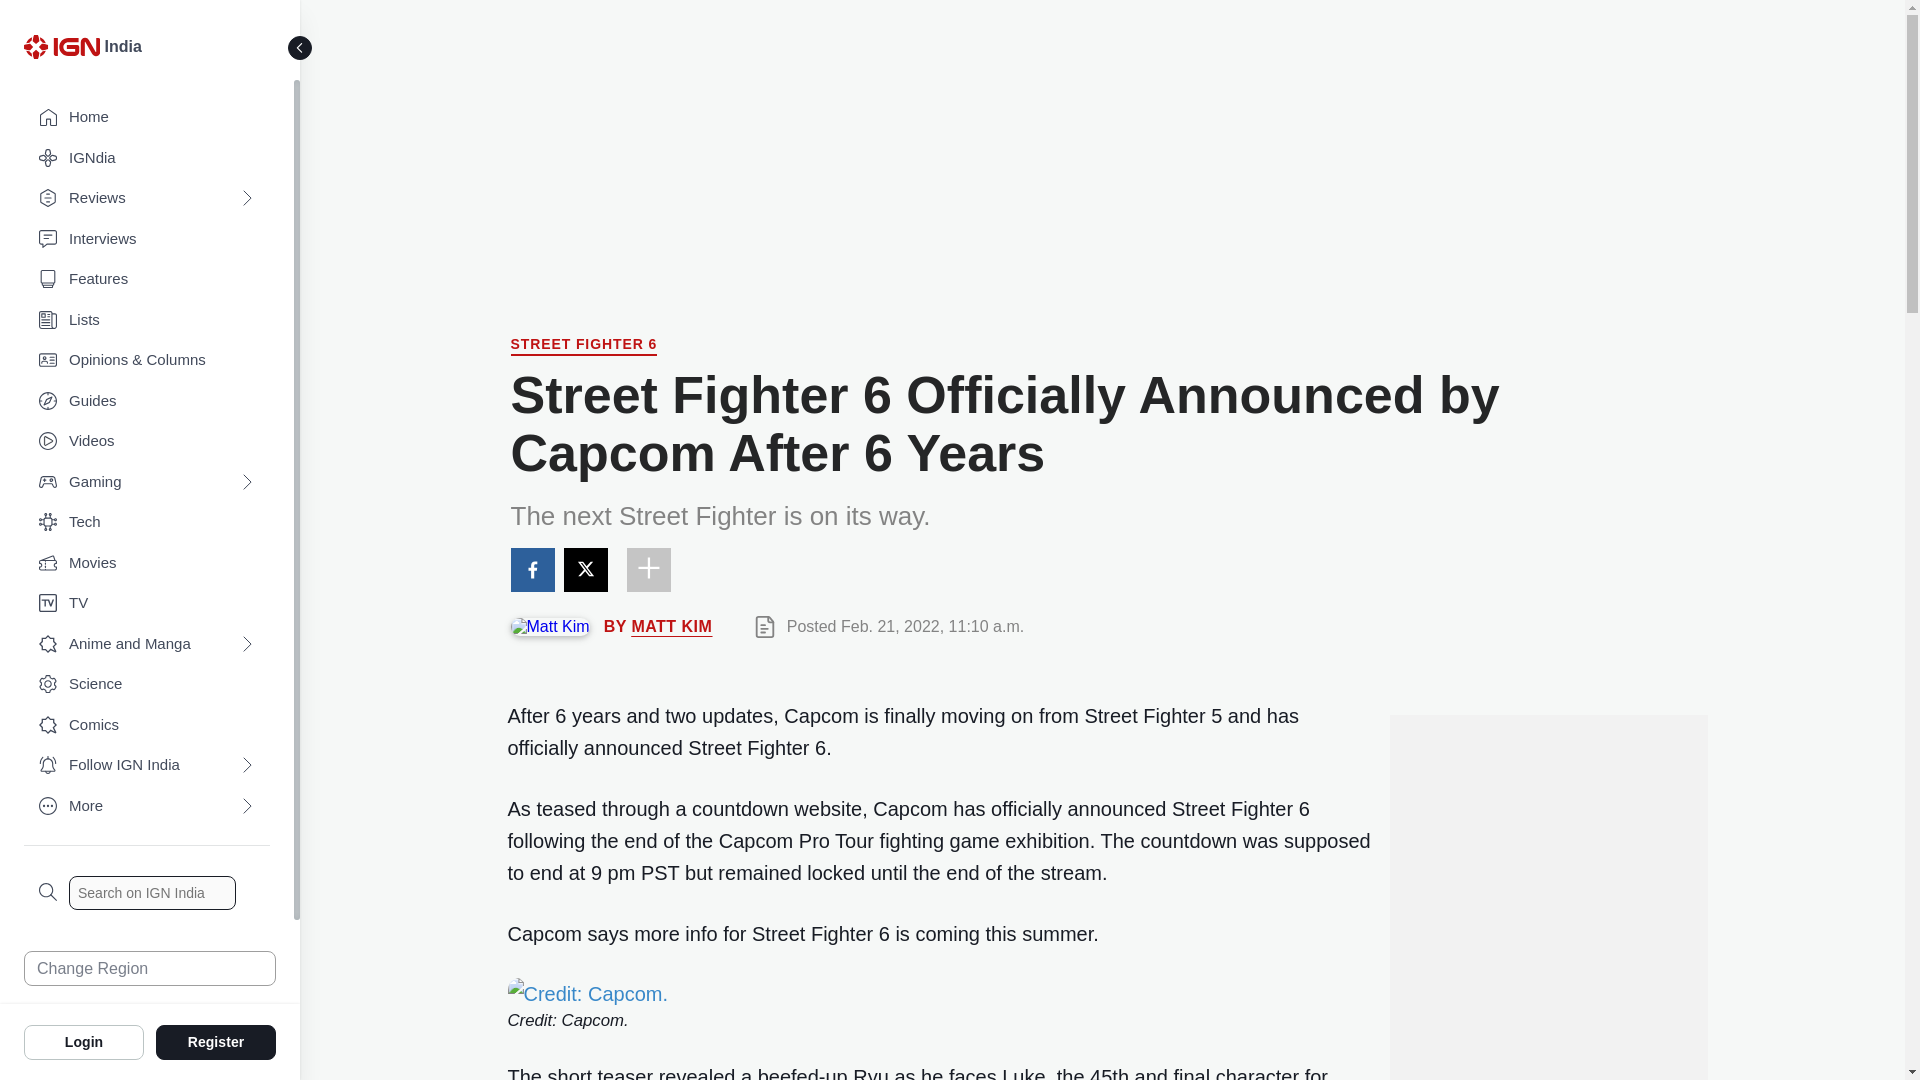 This screenshot has width=1920, height=1080. What do you see at coordinates (300, 48) in the screenshot?
I see `Toggle Sidebar` at bounding box center [300, 48].